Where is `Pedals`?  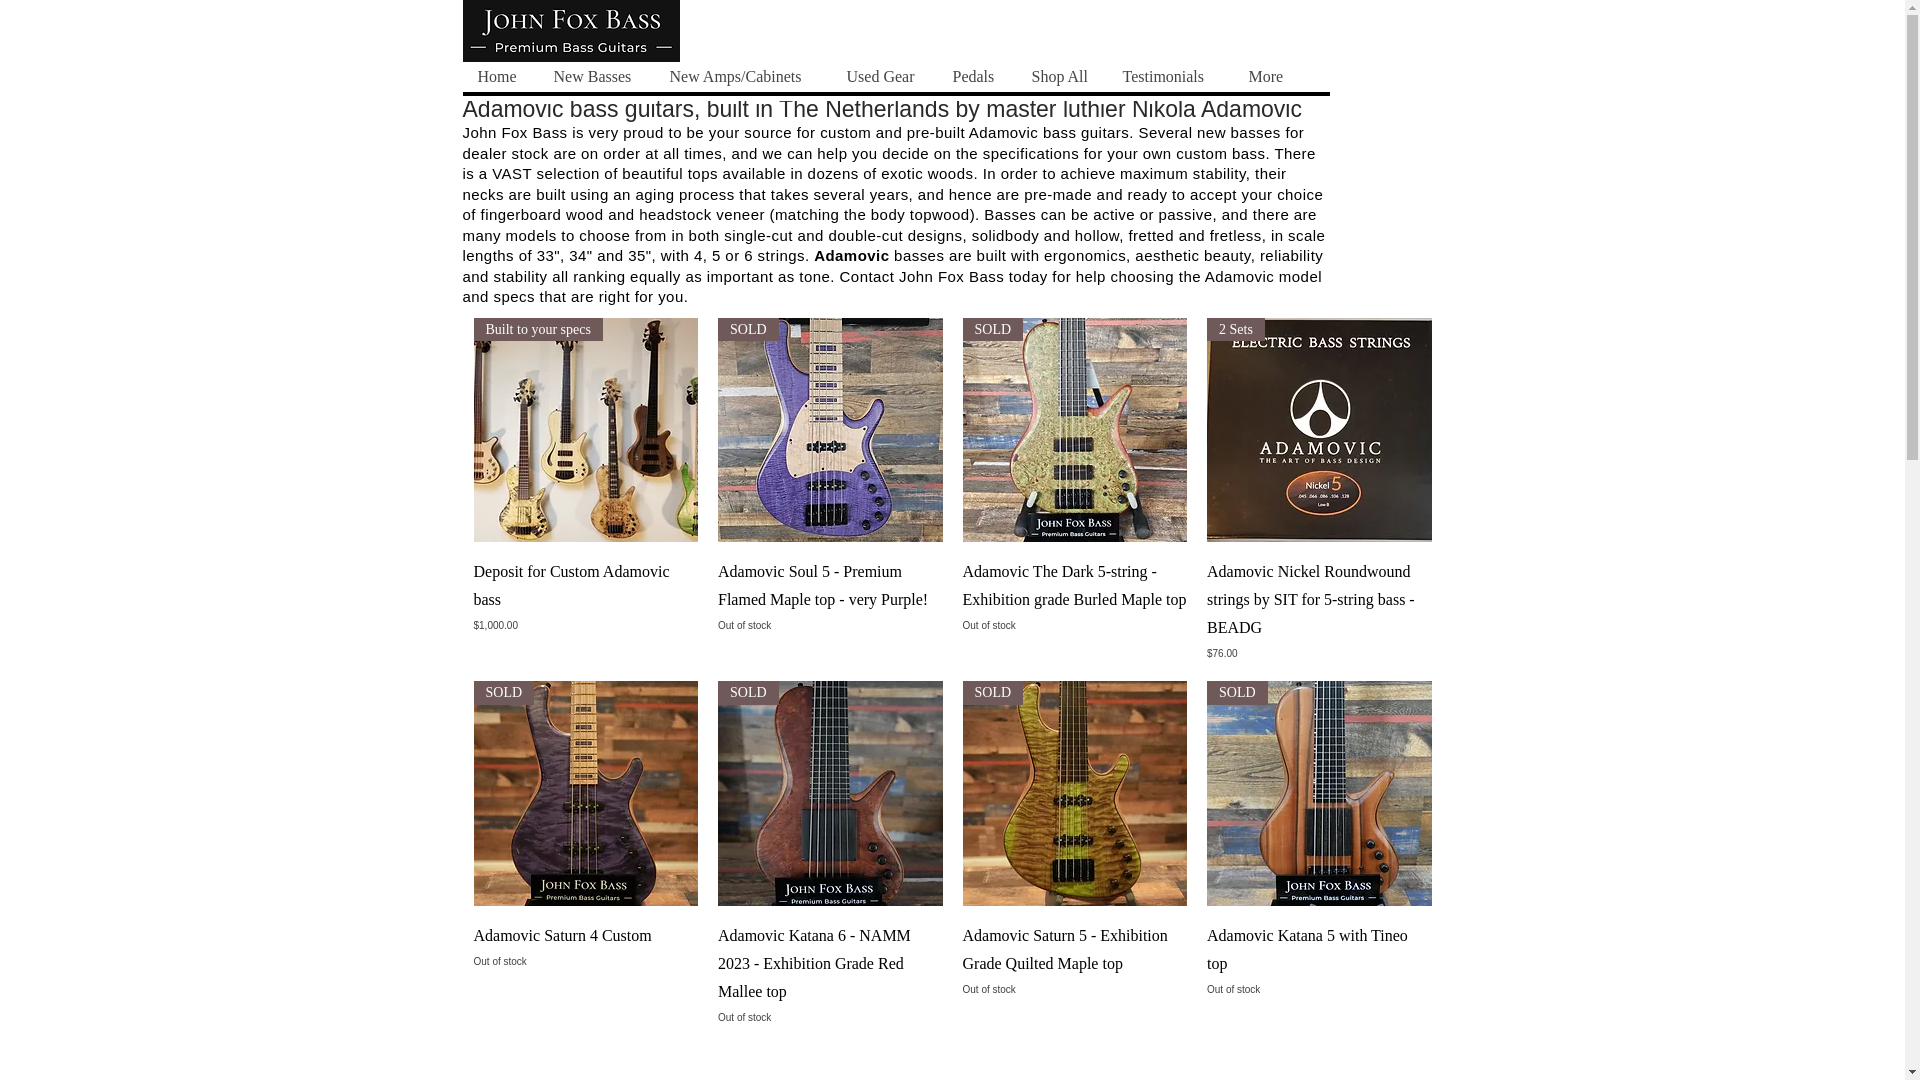
Pedals is located at coordinates (976, 76).